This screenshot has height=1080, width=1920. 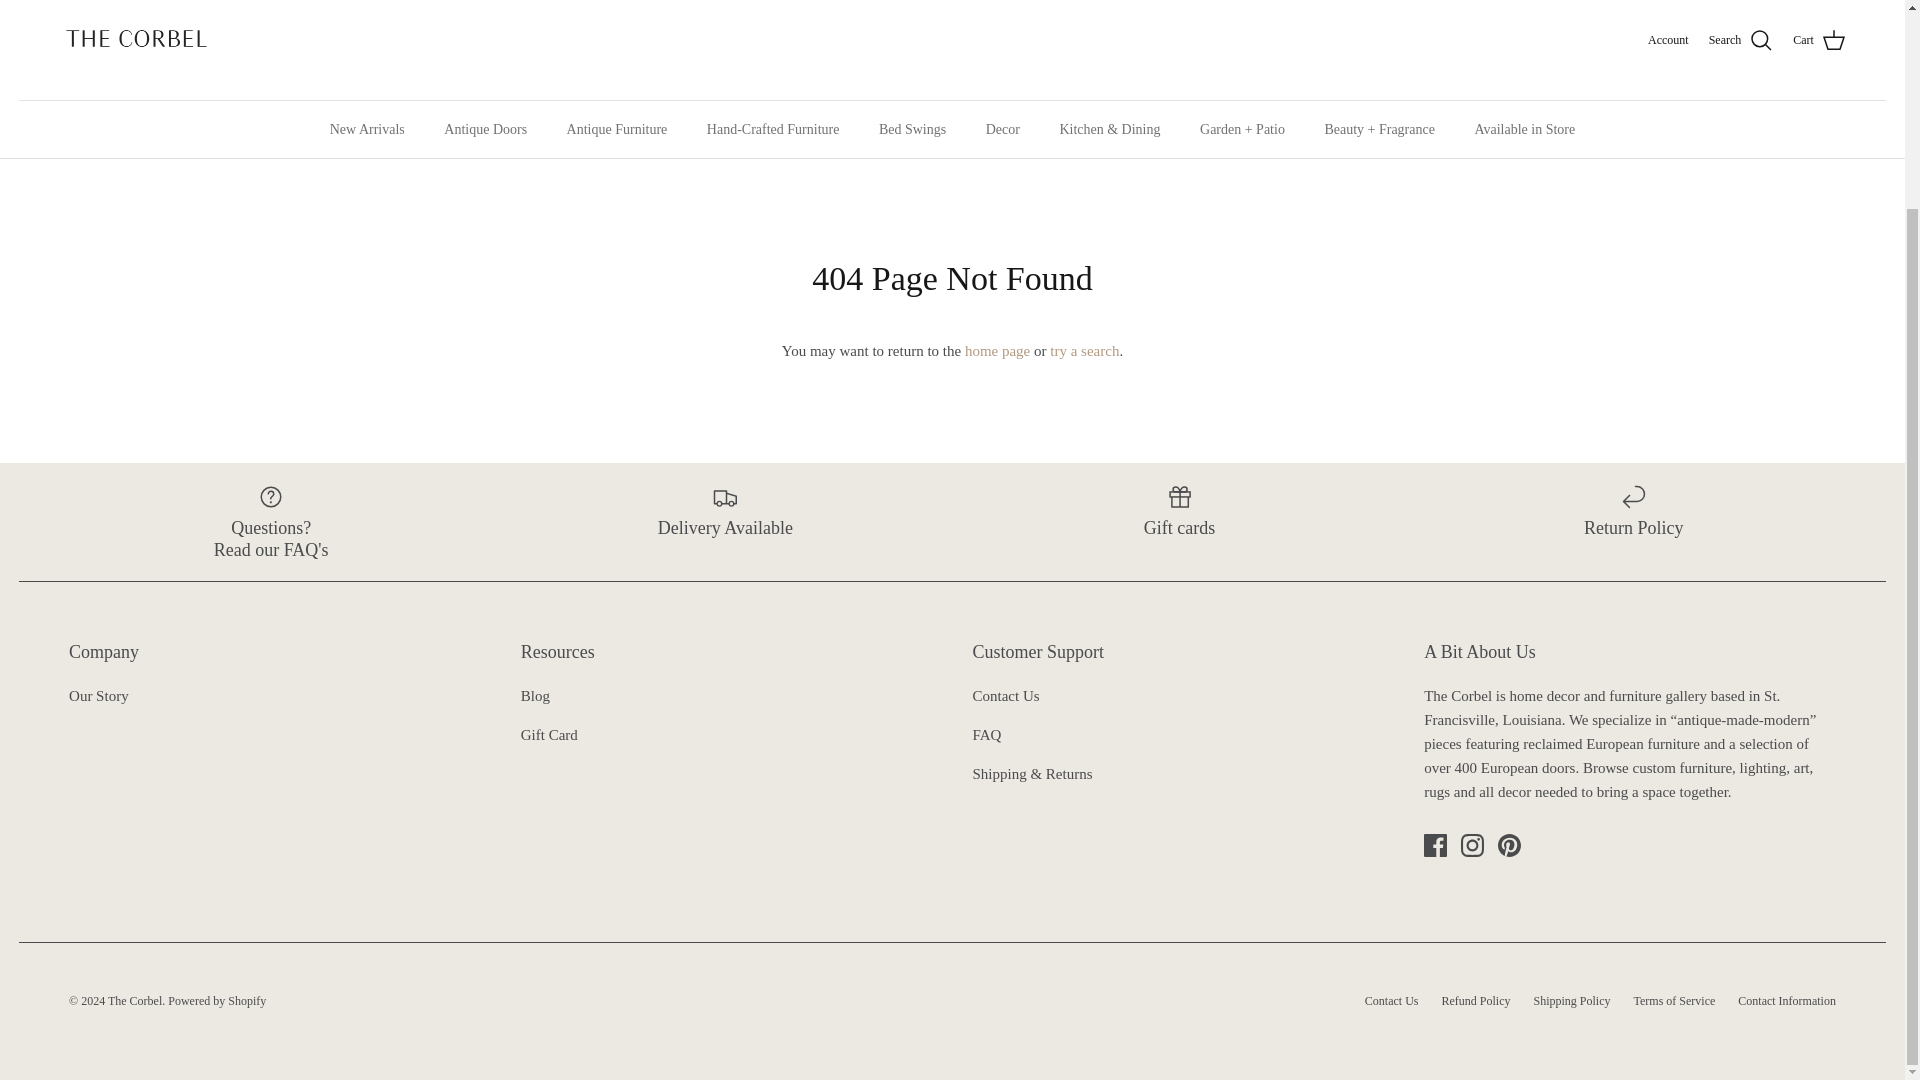 What do you see at coordinates (1002, 129) in the screenshot?
I see `Decor` at bounding box center [1002, 129].